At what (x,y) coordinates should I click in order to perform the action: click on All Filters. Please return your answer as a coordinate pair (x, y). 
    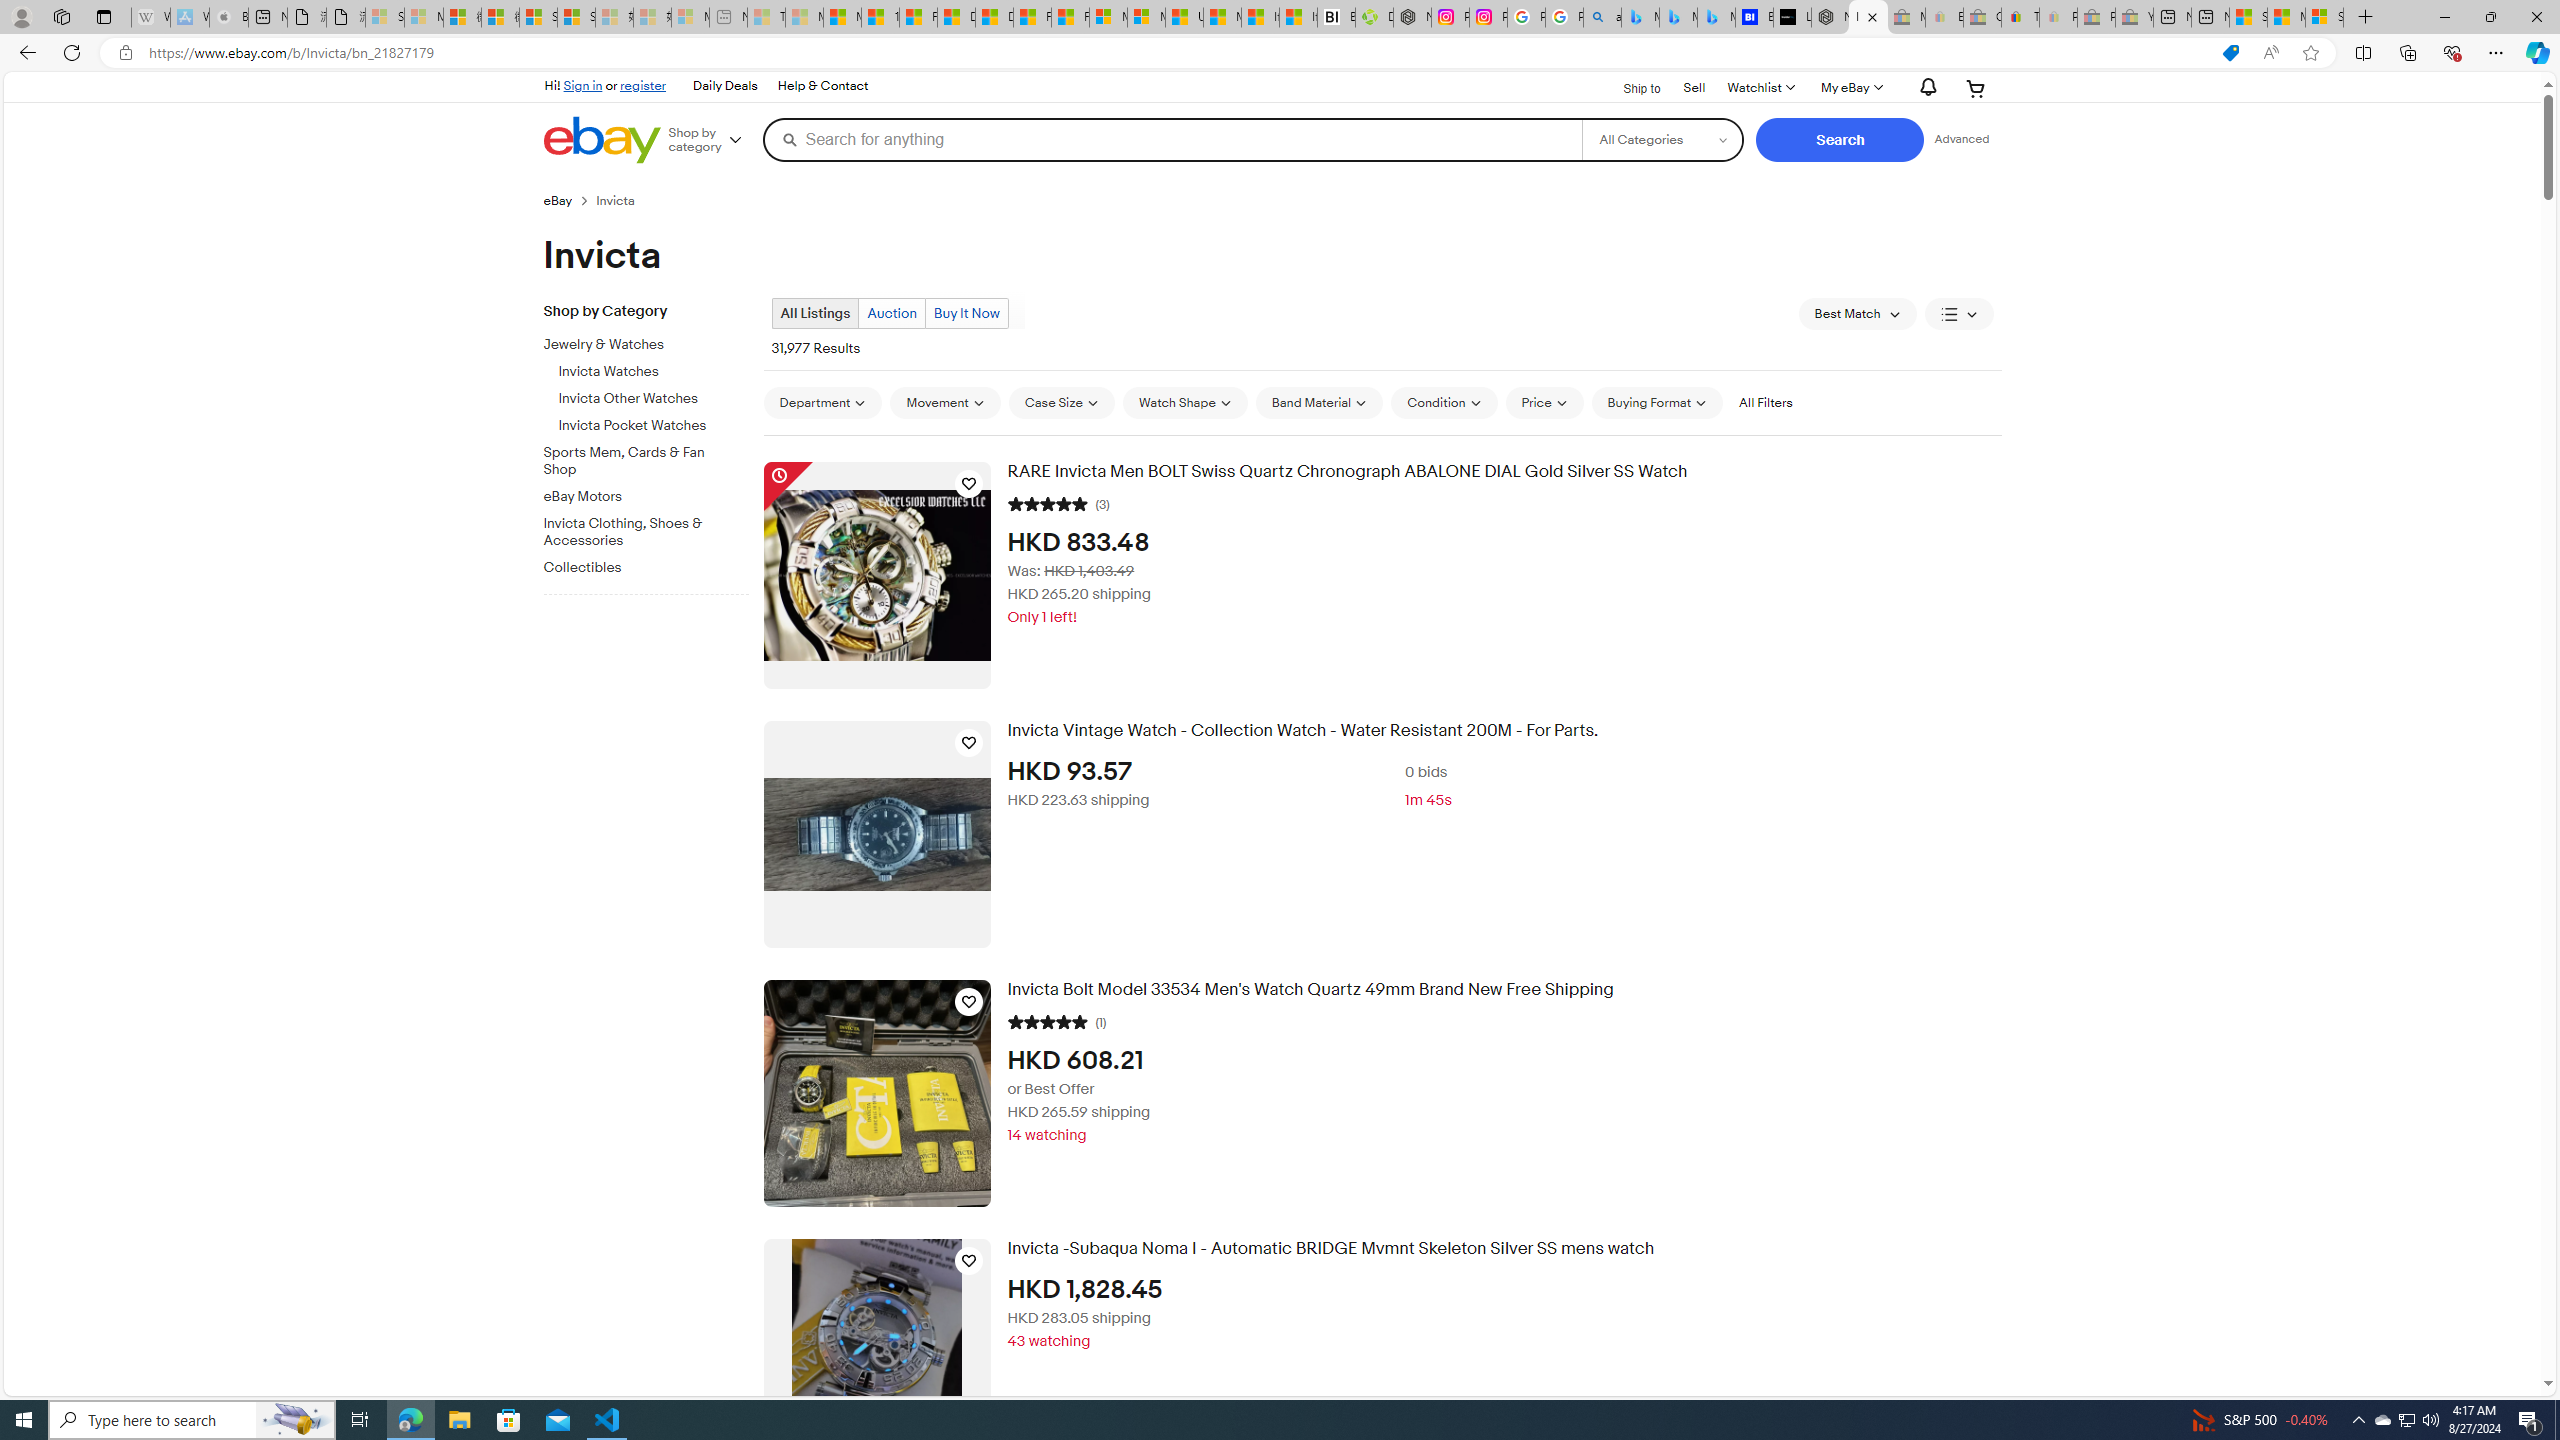
    Looking at the image, I should click on (1766, 402).